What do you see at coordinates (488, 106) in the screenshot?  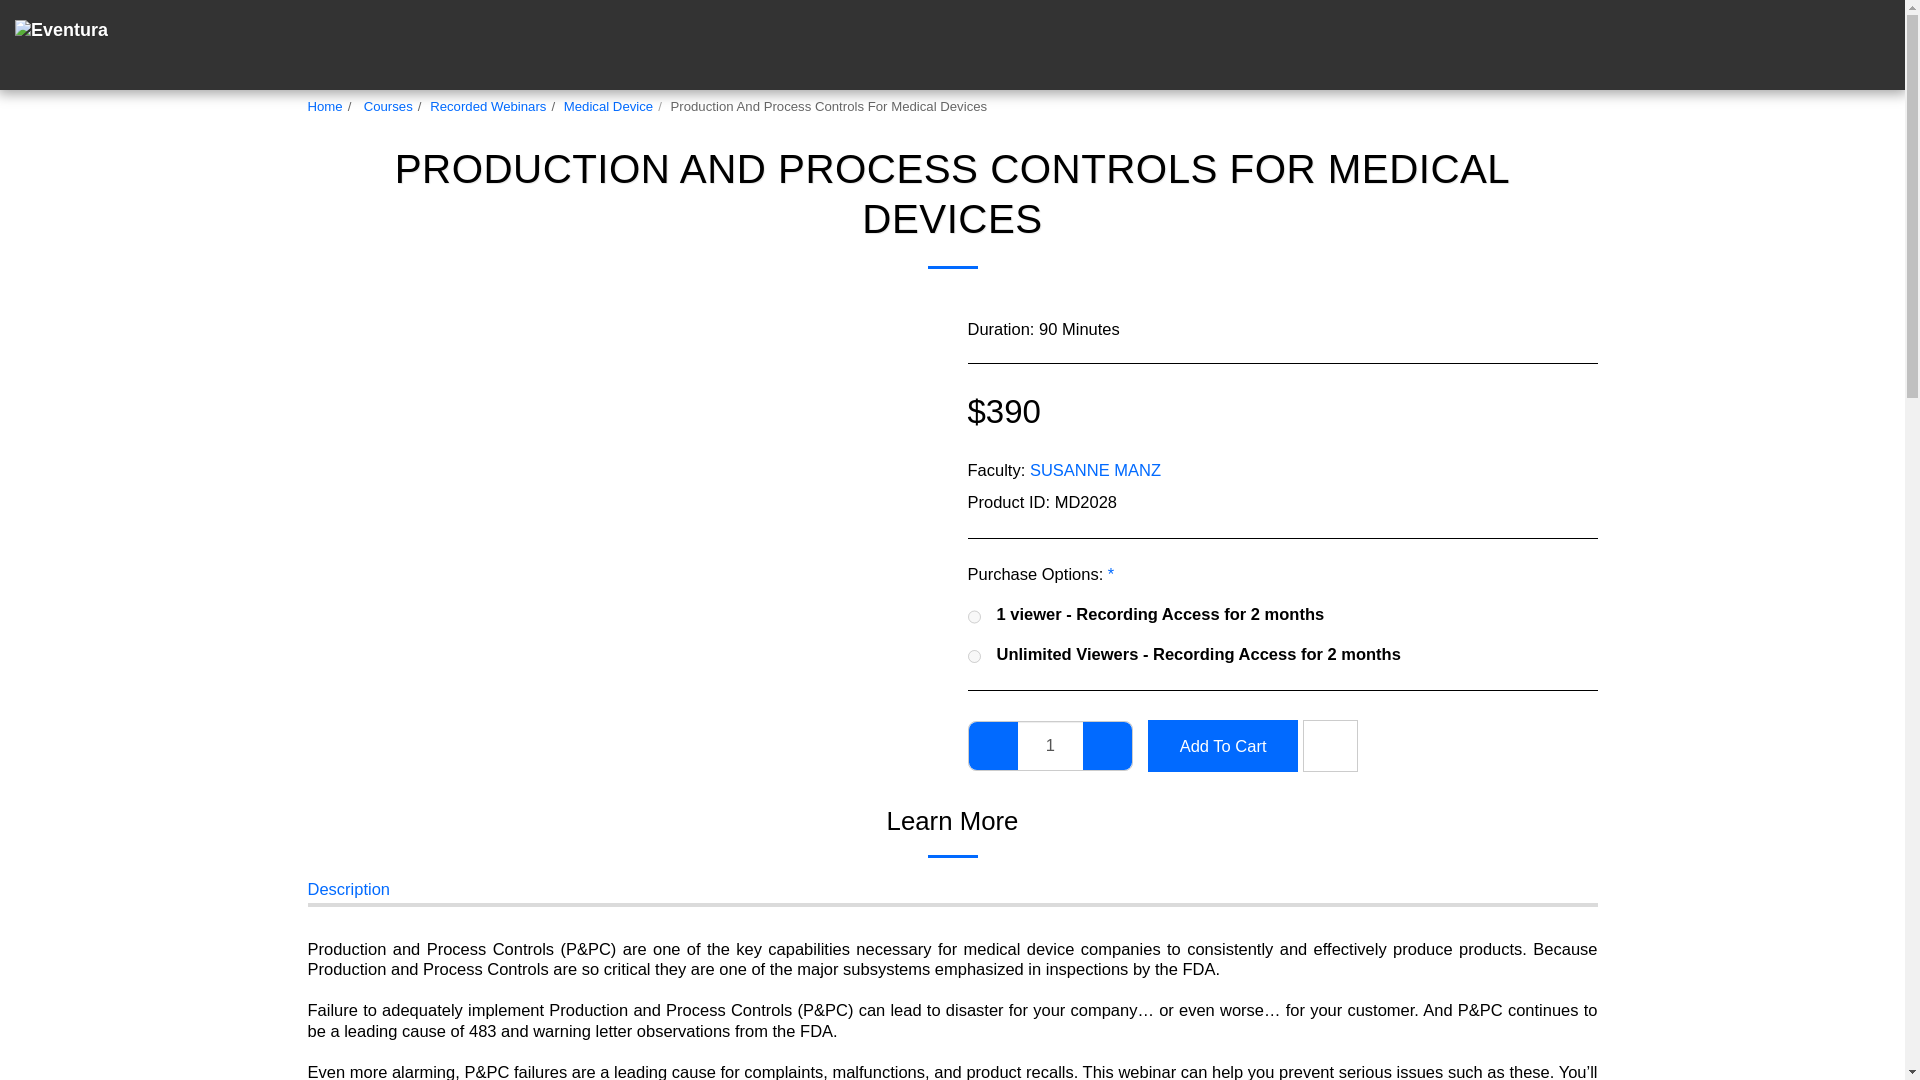 I see `Recorded Webinars` at bounding box center [488, 106].